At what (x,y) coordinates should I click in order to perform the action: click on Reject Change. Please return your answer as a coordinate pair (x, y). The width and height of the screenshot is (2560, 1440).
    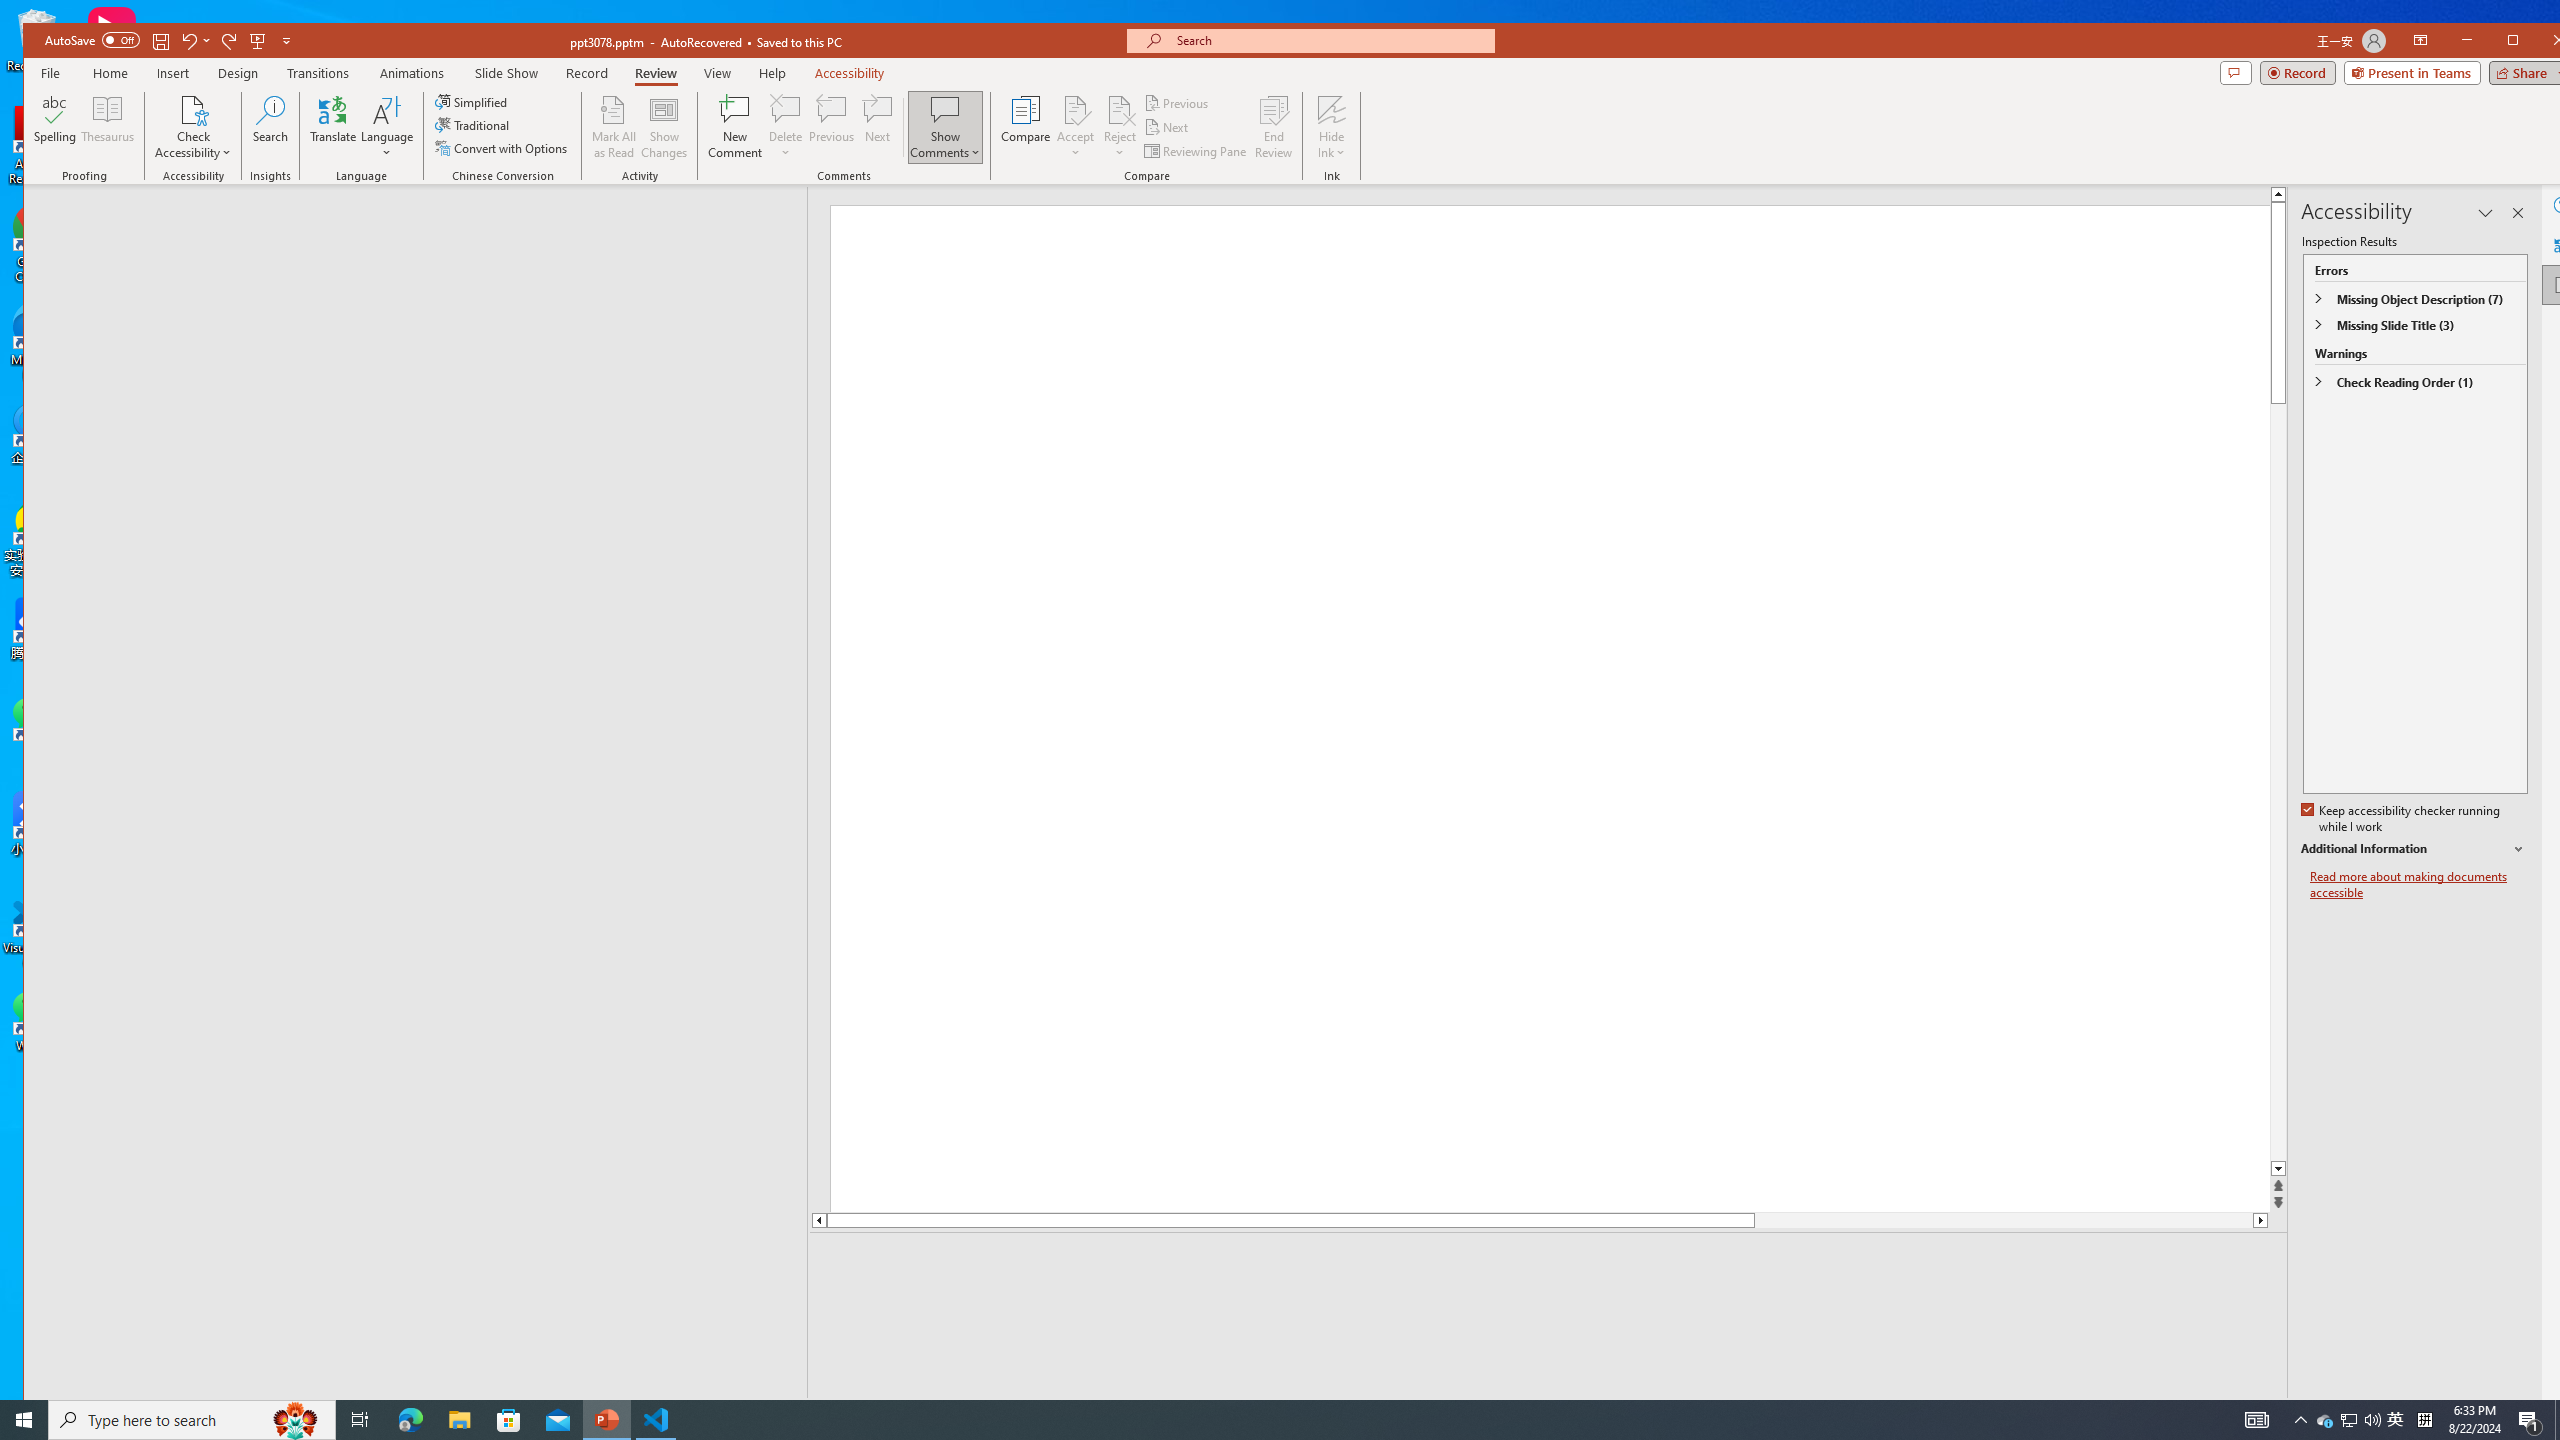
    Looking at the image, I should click on (1120, 109).